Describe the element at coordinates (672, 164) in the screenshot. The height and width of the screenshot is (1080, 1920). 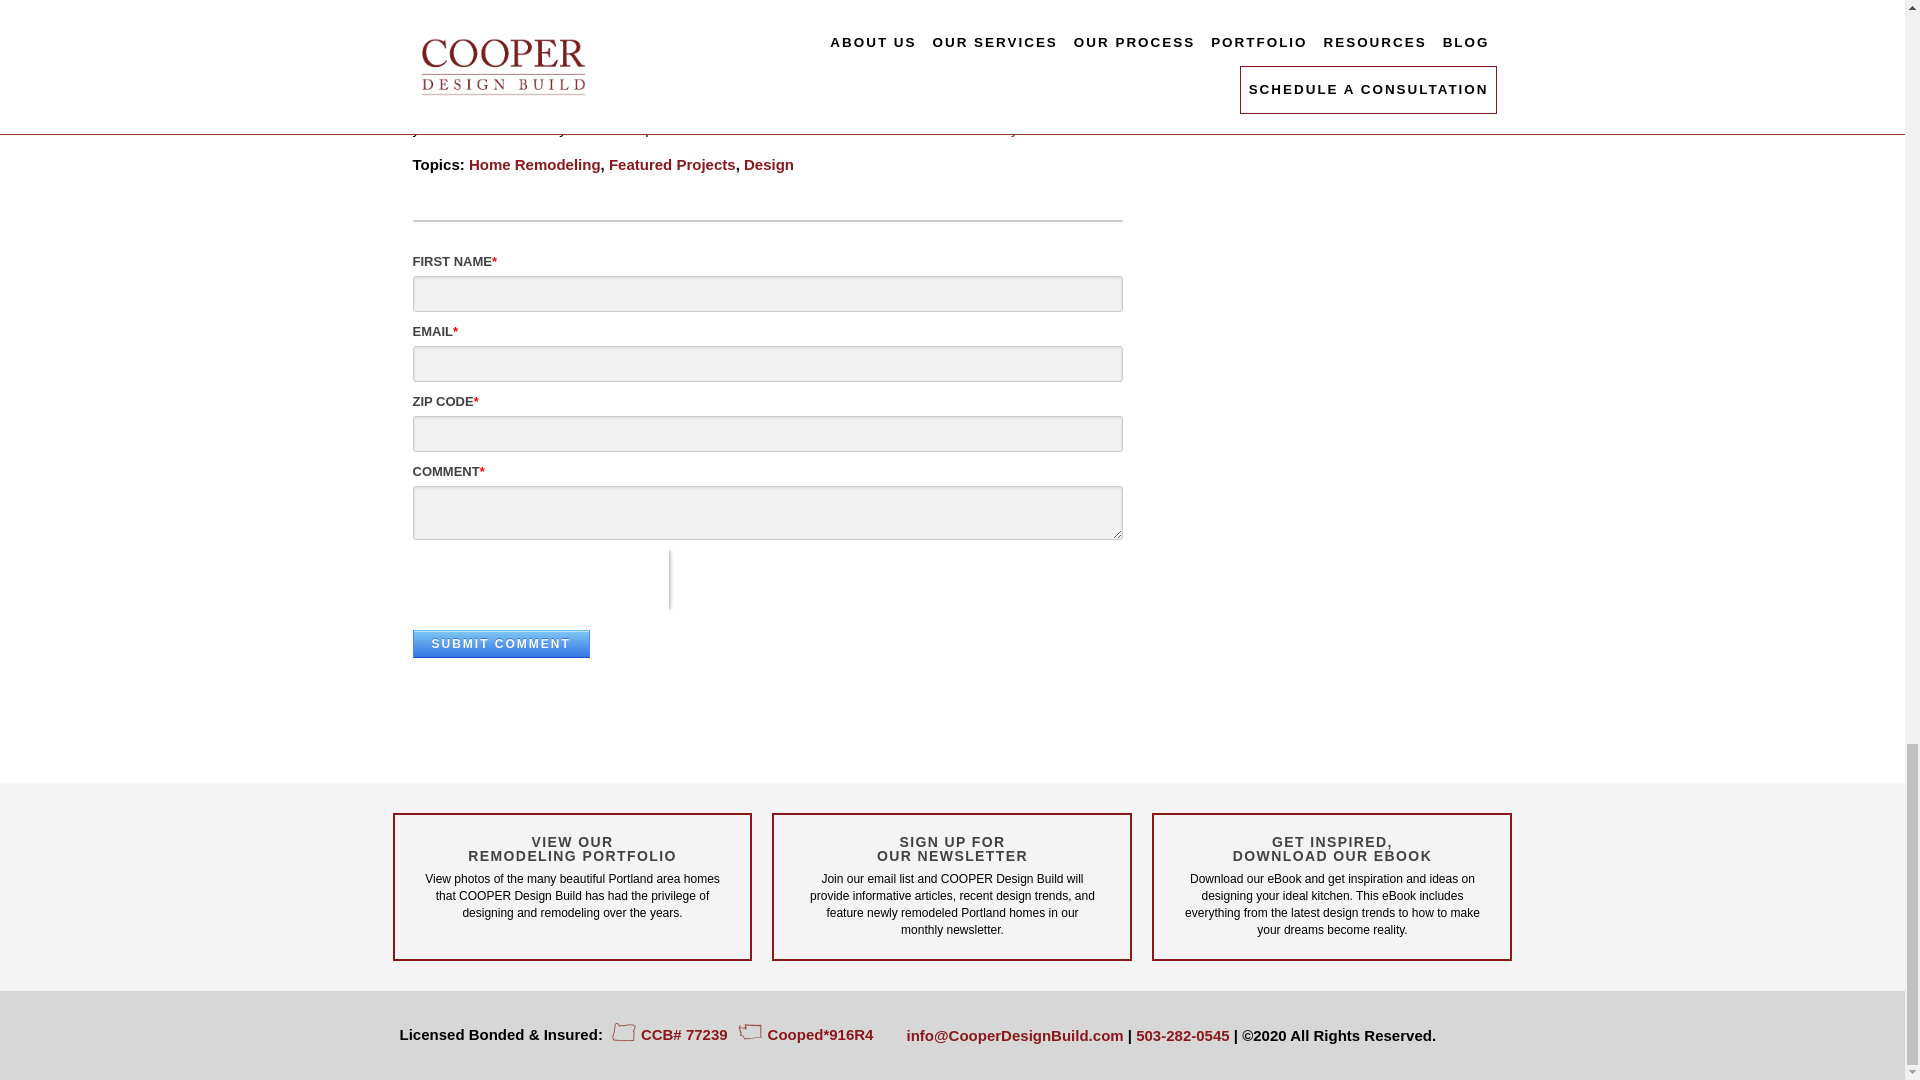
I see `Featured Projects` at that location.